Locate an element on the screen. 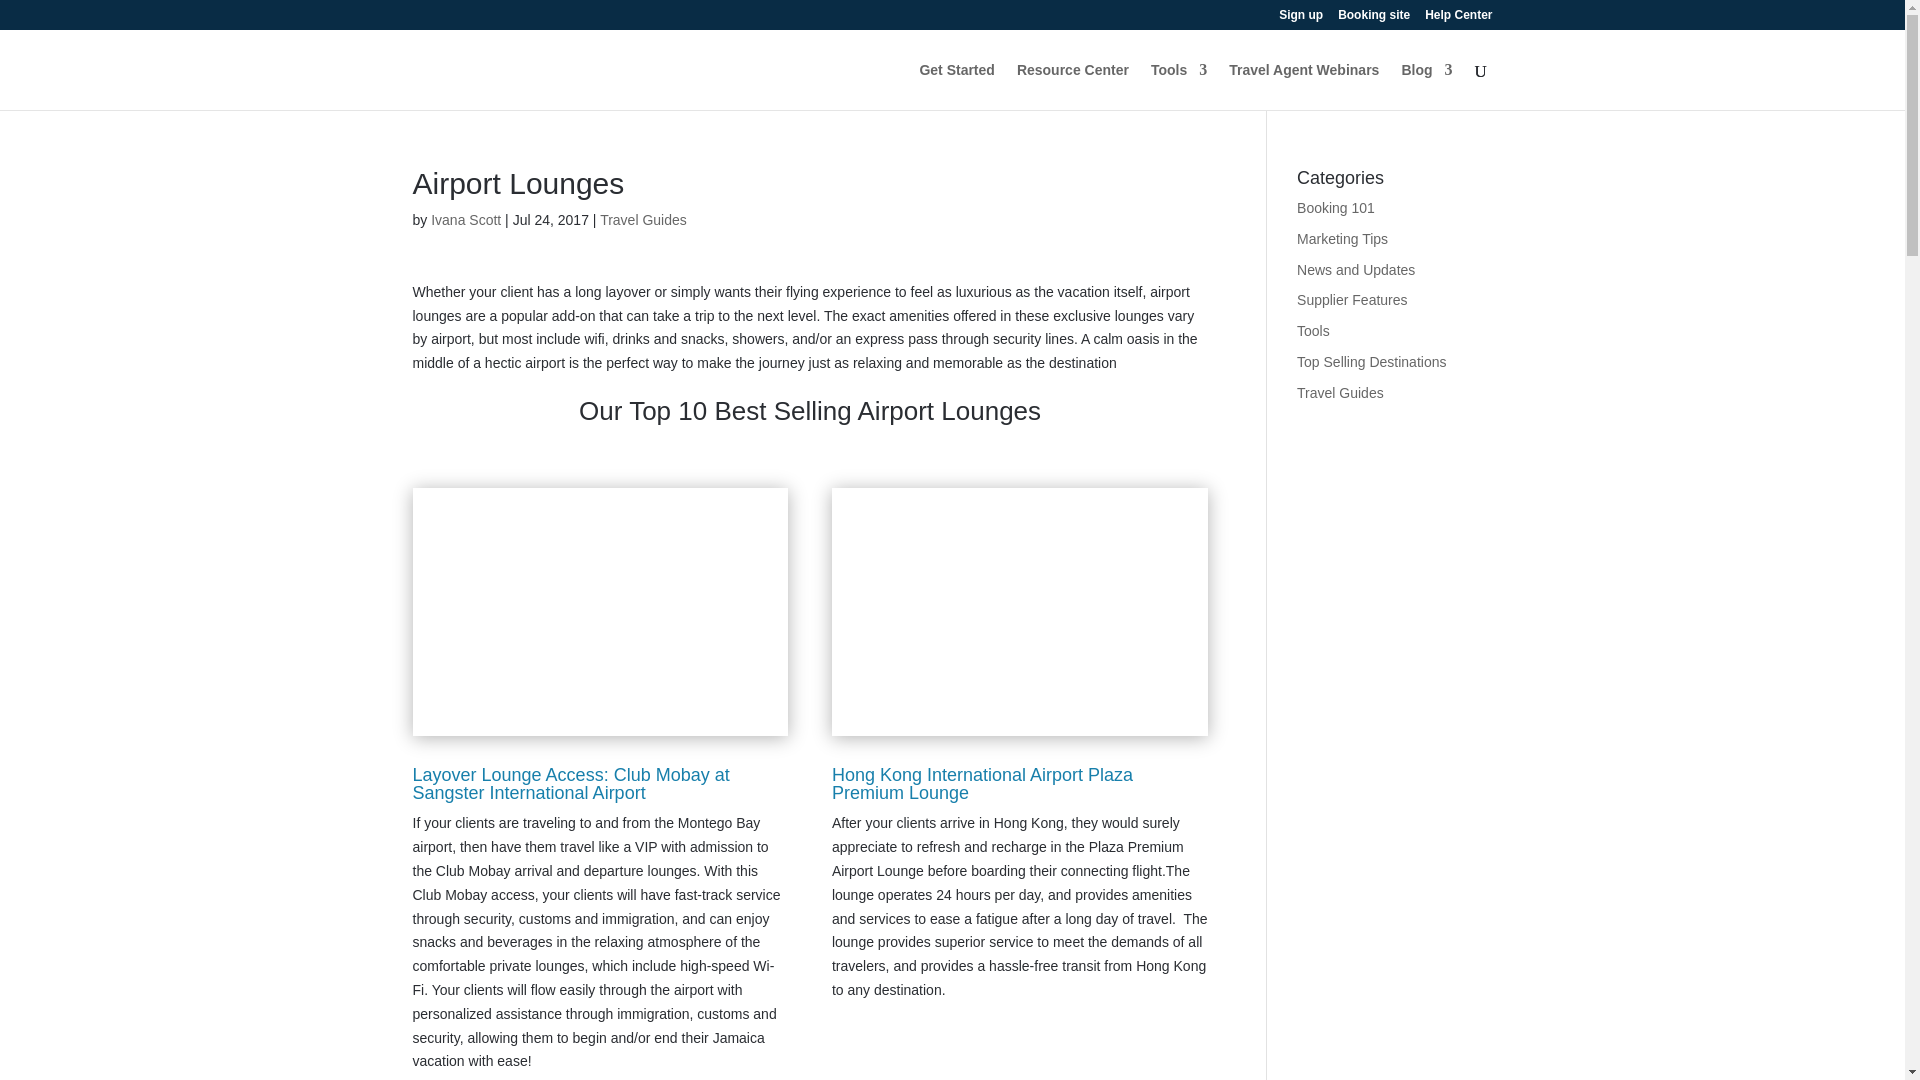 This screenshot has width=1920, height=1080. Tools is located at coordinates (1178, 86).